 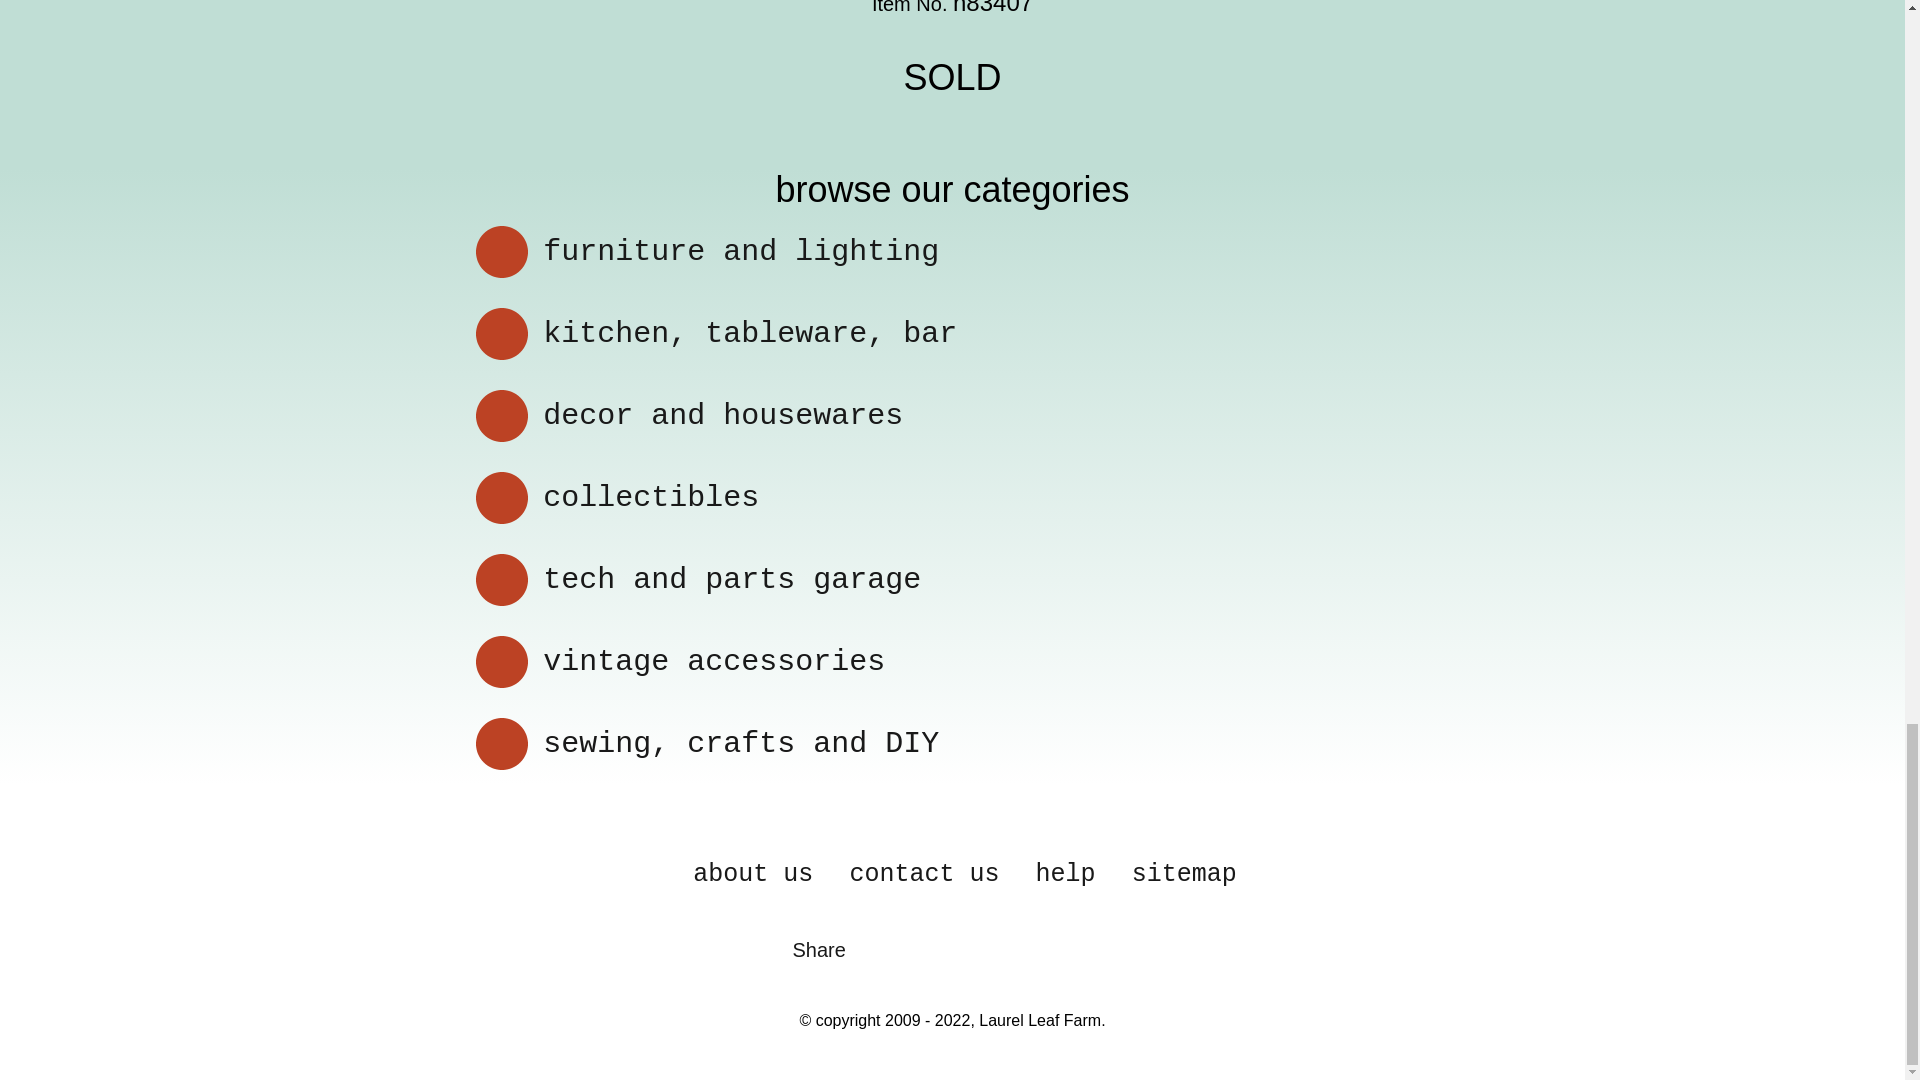 I want to click on collectibles, so click(x=650, y=498).